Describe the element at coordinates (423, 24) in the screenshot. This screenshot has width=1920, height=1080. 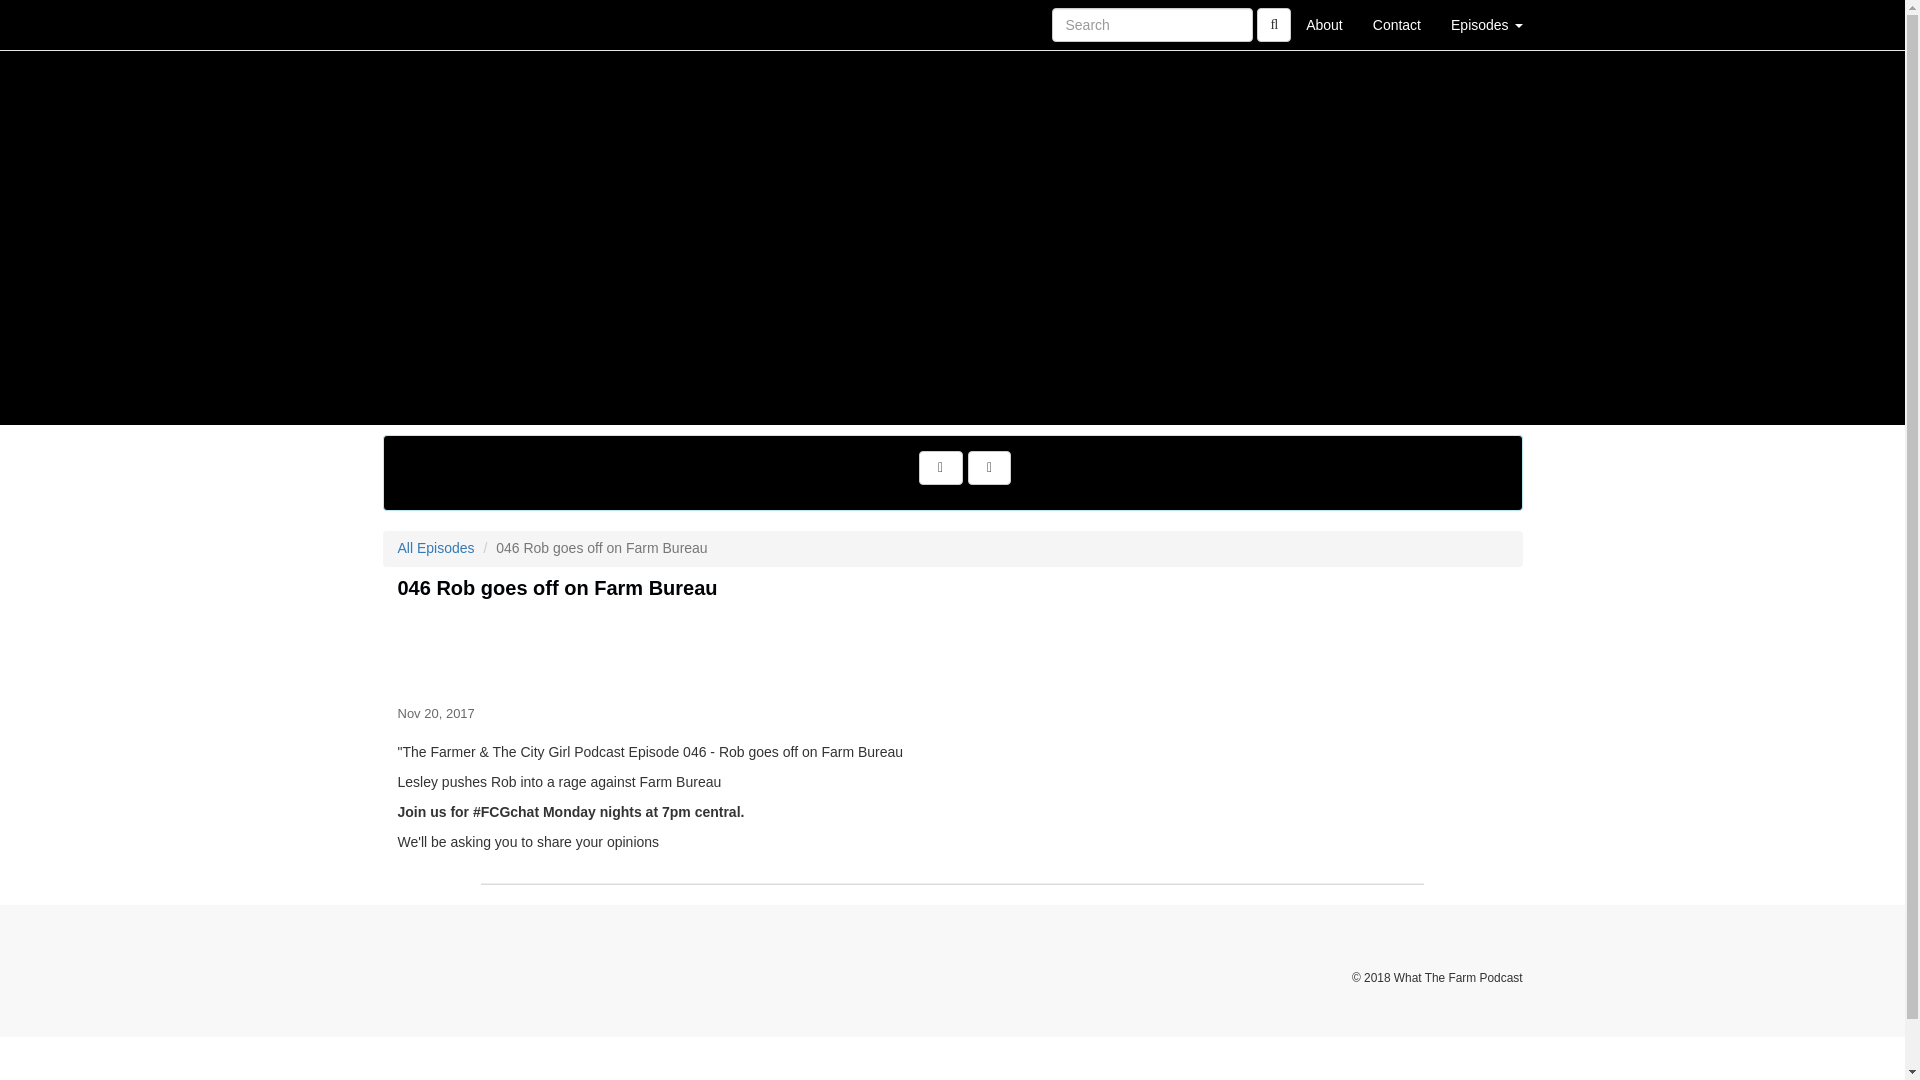
I see `Home Page` at that location.